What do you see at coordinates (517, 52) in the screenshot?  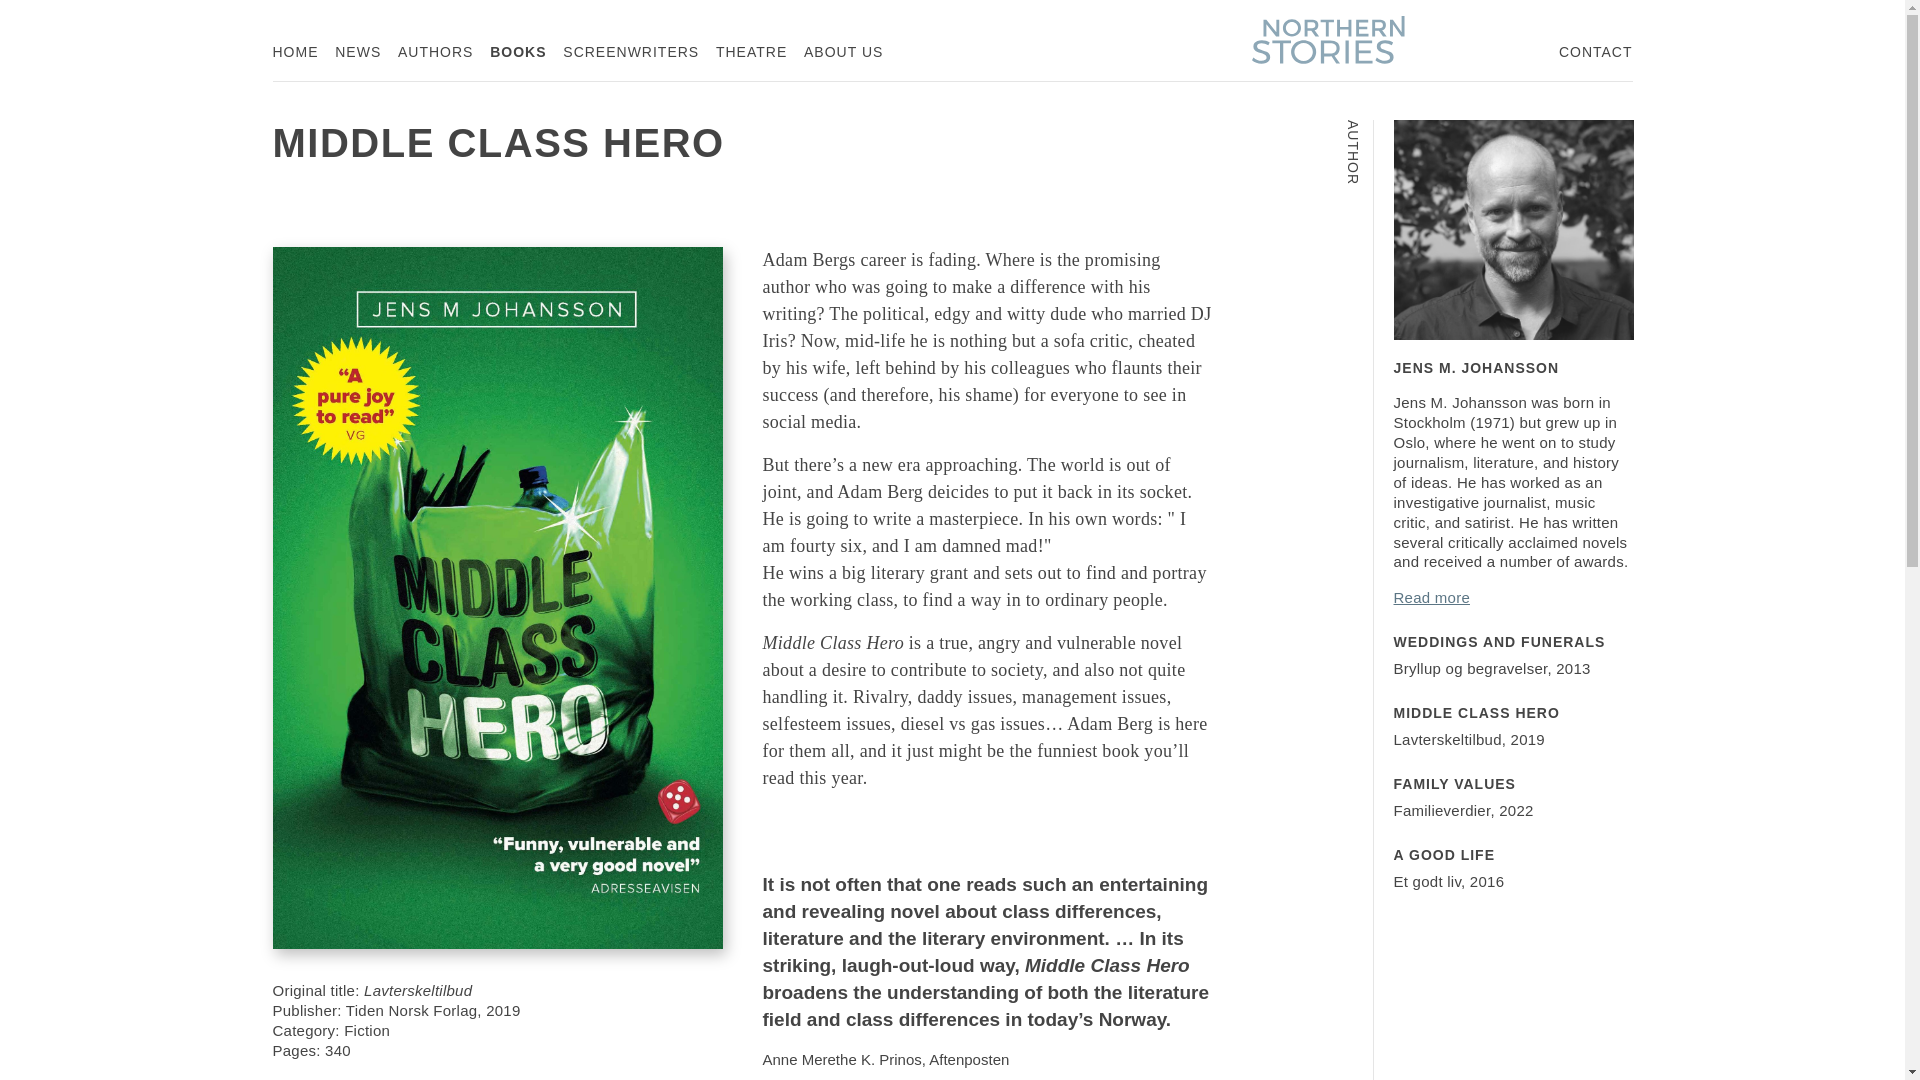 I see `BOOKS` at bounding box center [517, 52].